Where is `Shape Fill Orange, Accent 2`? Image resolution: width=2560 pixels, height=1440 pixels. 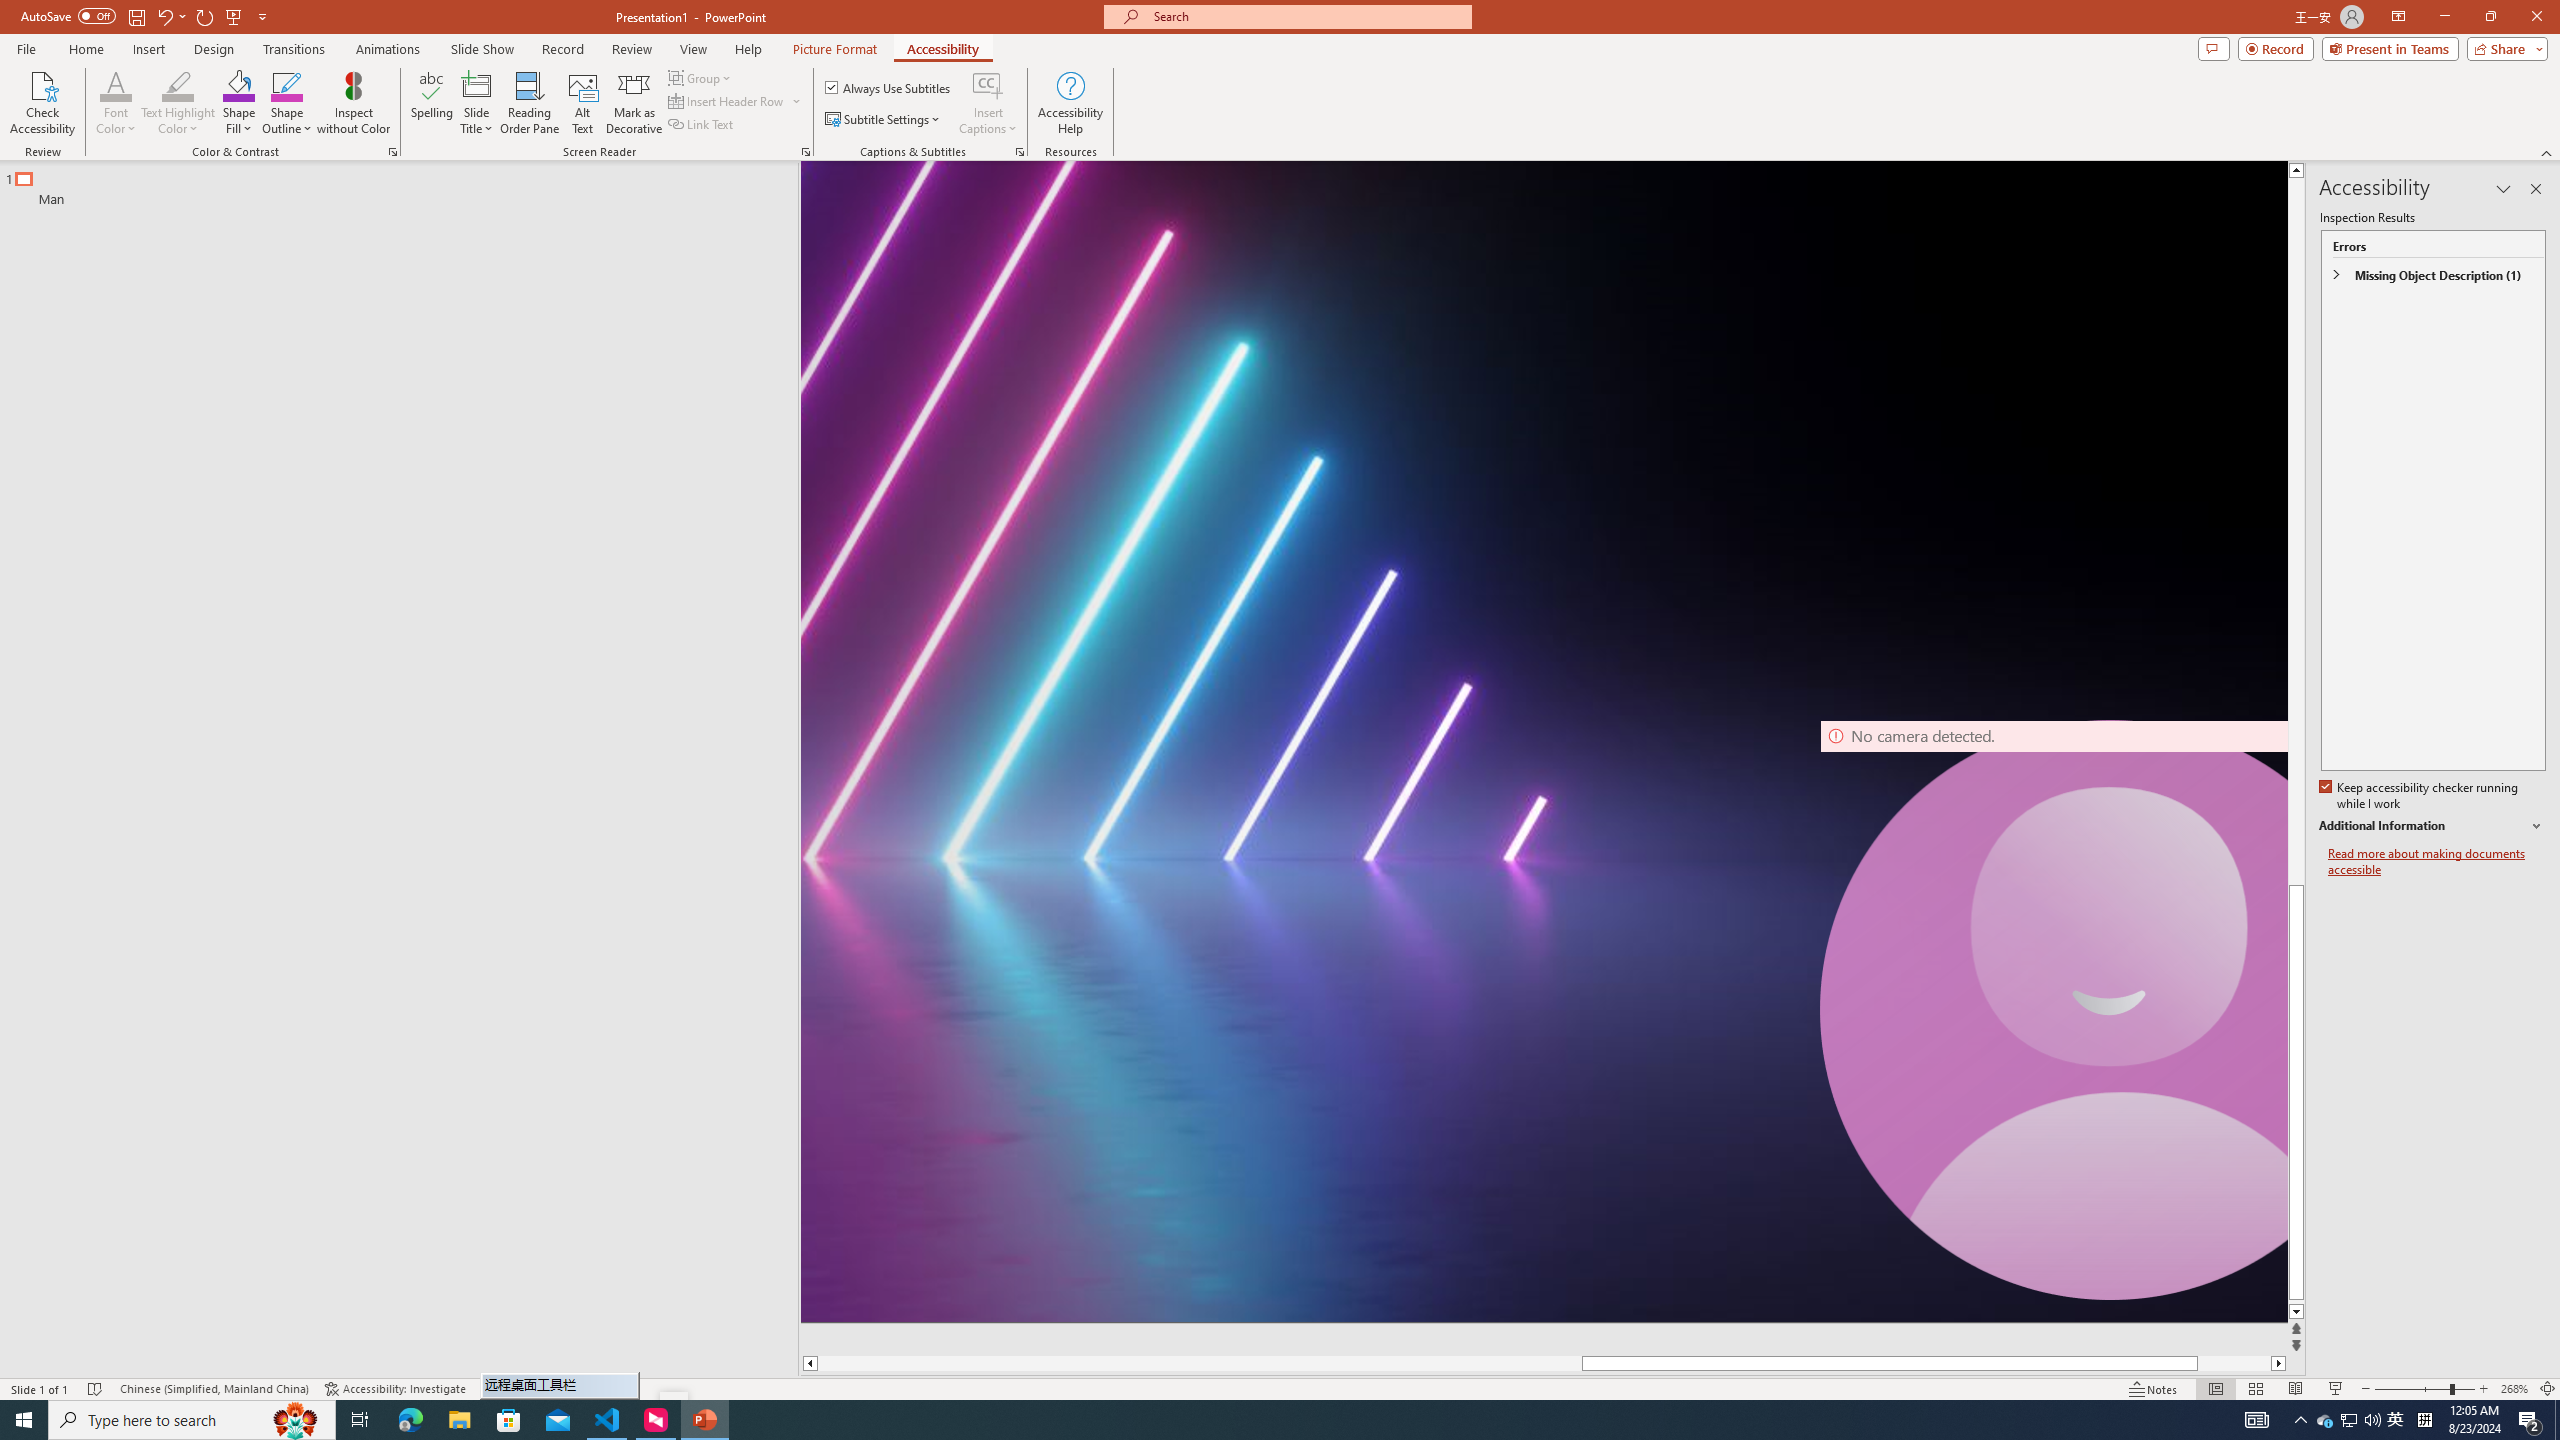
Shape Fill Orange, Accent 2 is located at coordinates (239, 85).